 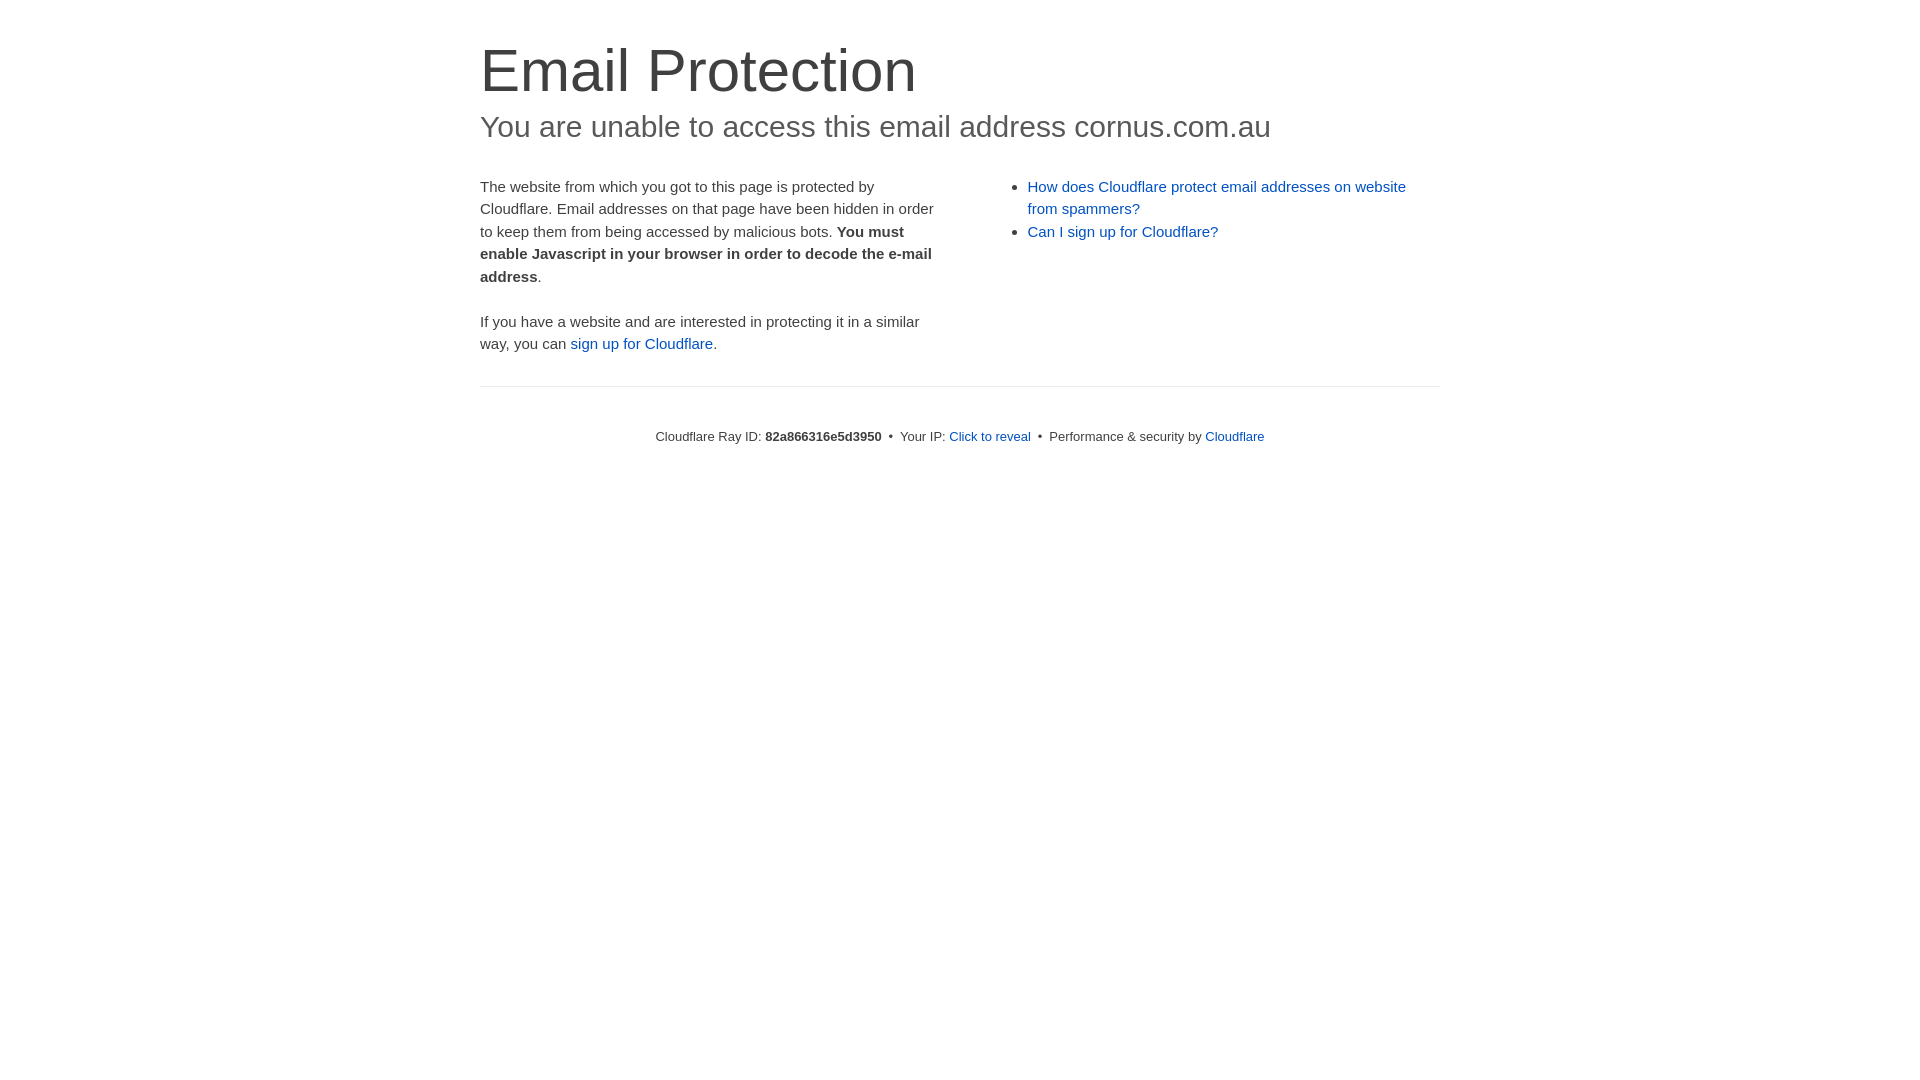 What do you see at coordinates (990, 436) in the screenshot?
I see `Click to reveal` at bounding box center [990, 436].